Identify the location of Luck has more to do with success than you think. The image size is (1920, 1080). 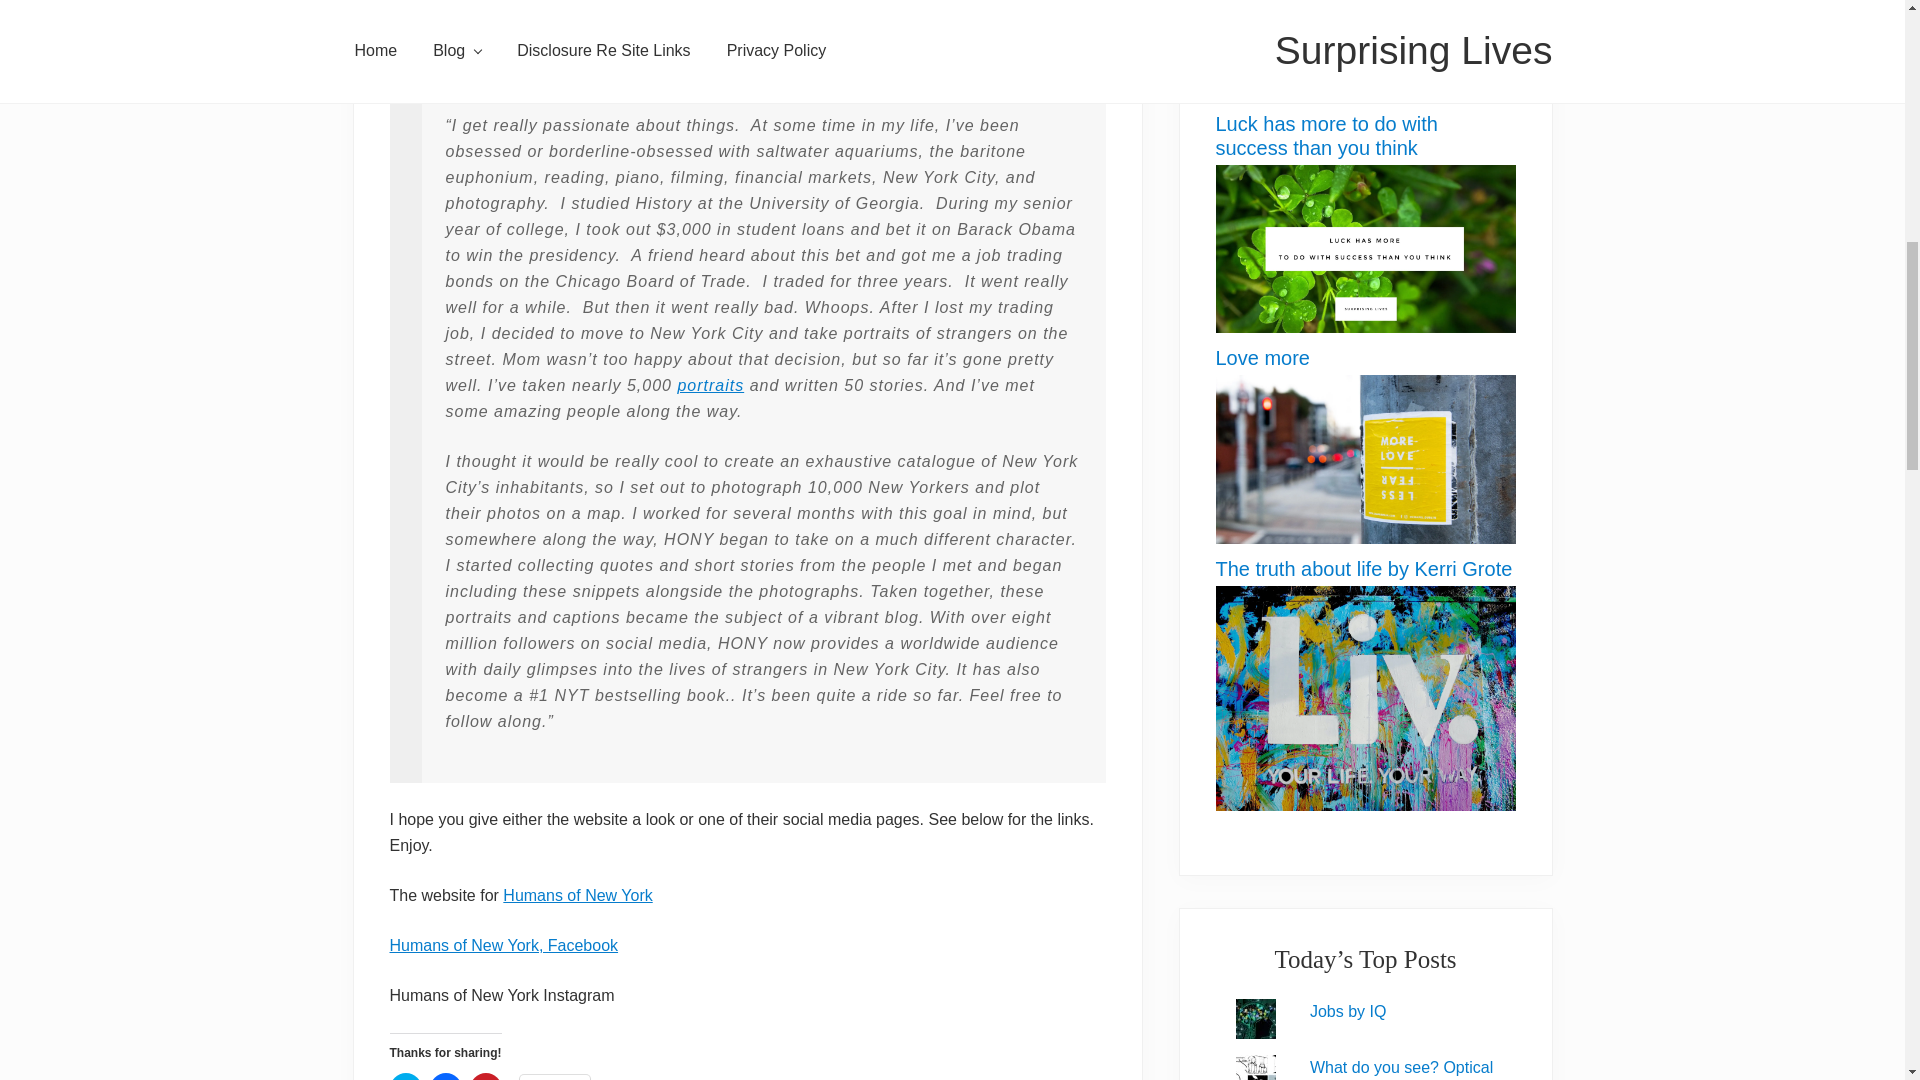
(1366, 326).